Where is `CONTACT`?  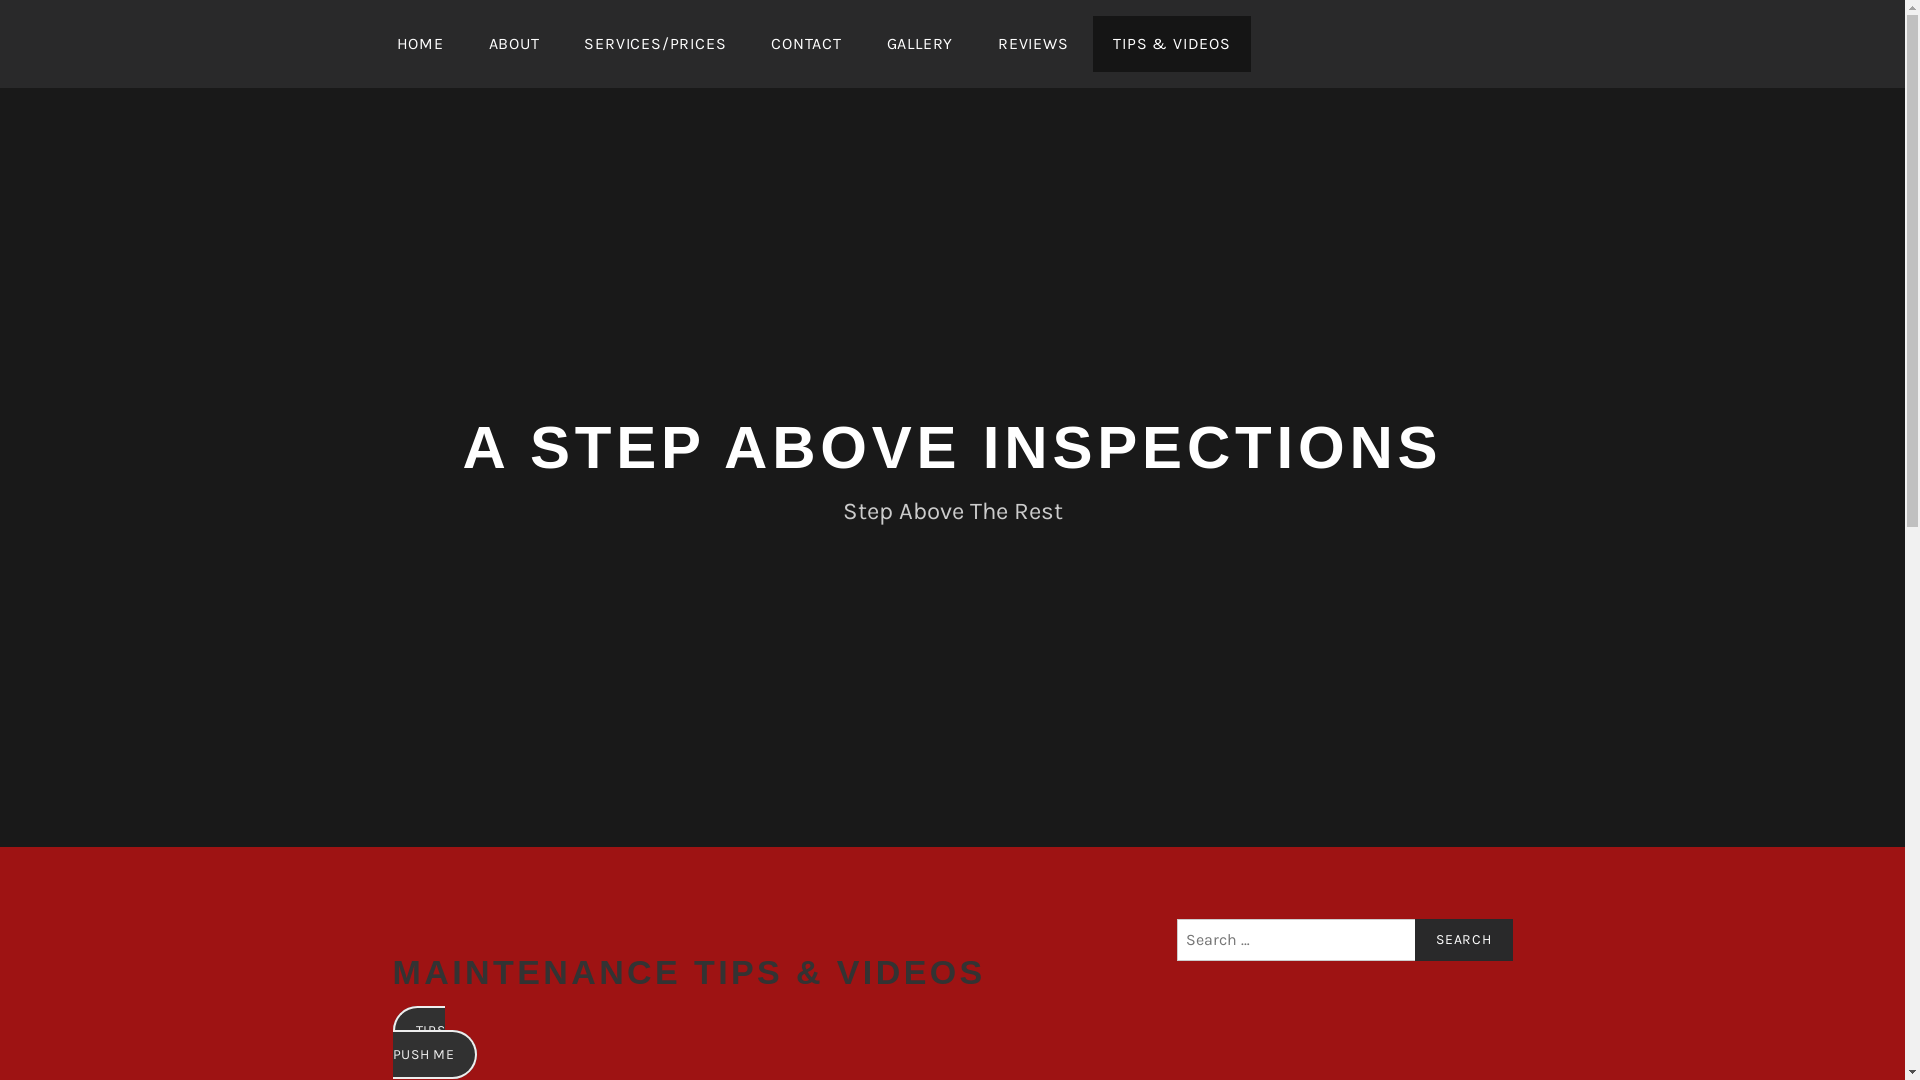
CONTACT is located at coordinates (806, 44).